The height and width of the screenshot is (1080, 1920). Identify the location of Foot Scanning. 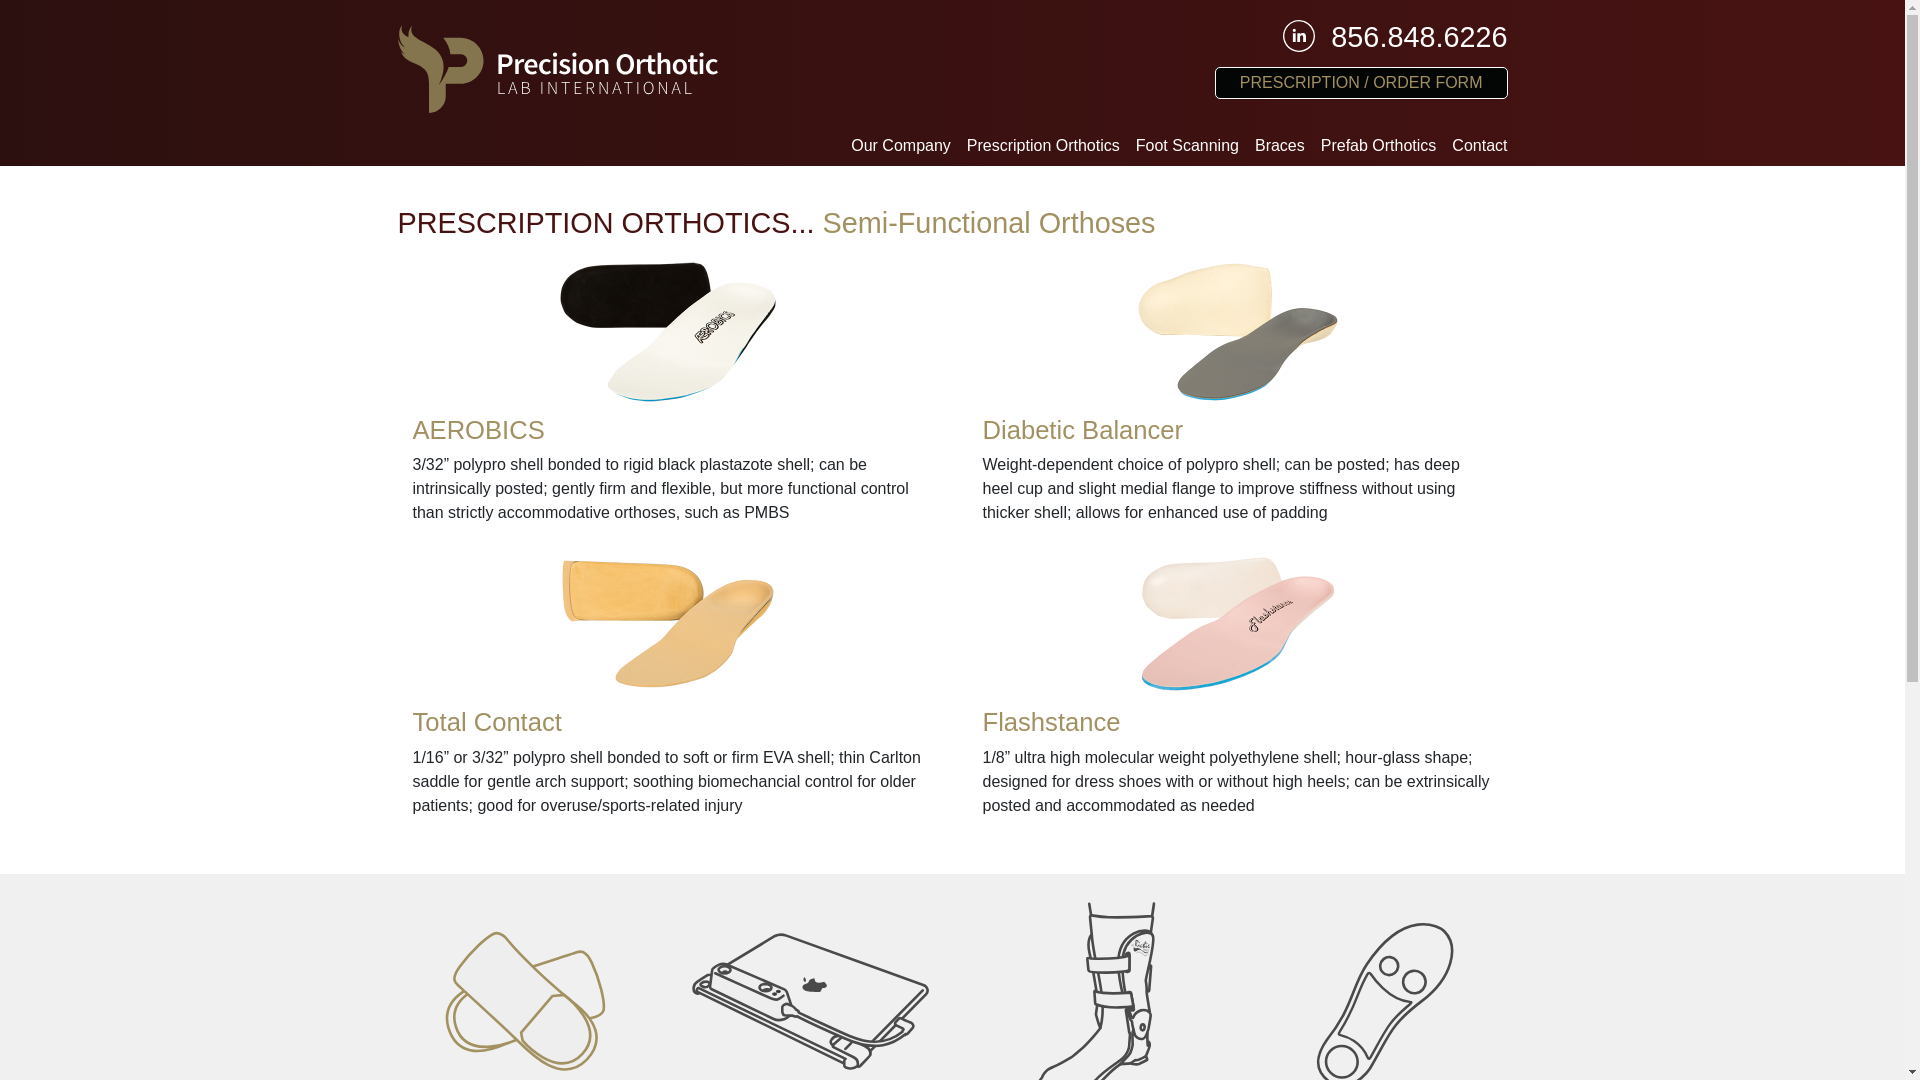
(1187, 146).